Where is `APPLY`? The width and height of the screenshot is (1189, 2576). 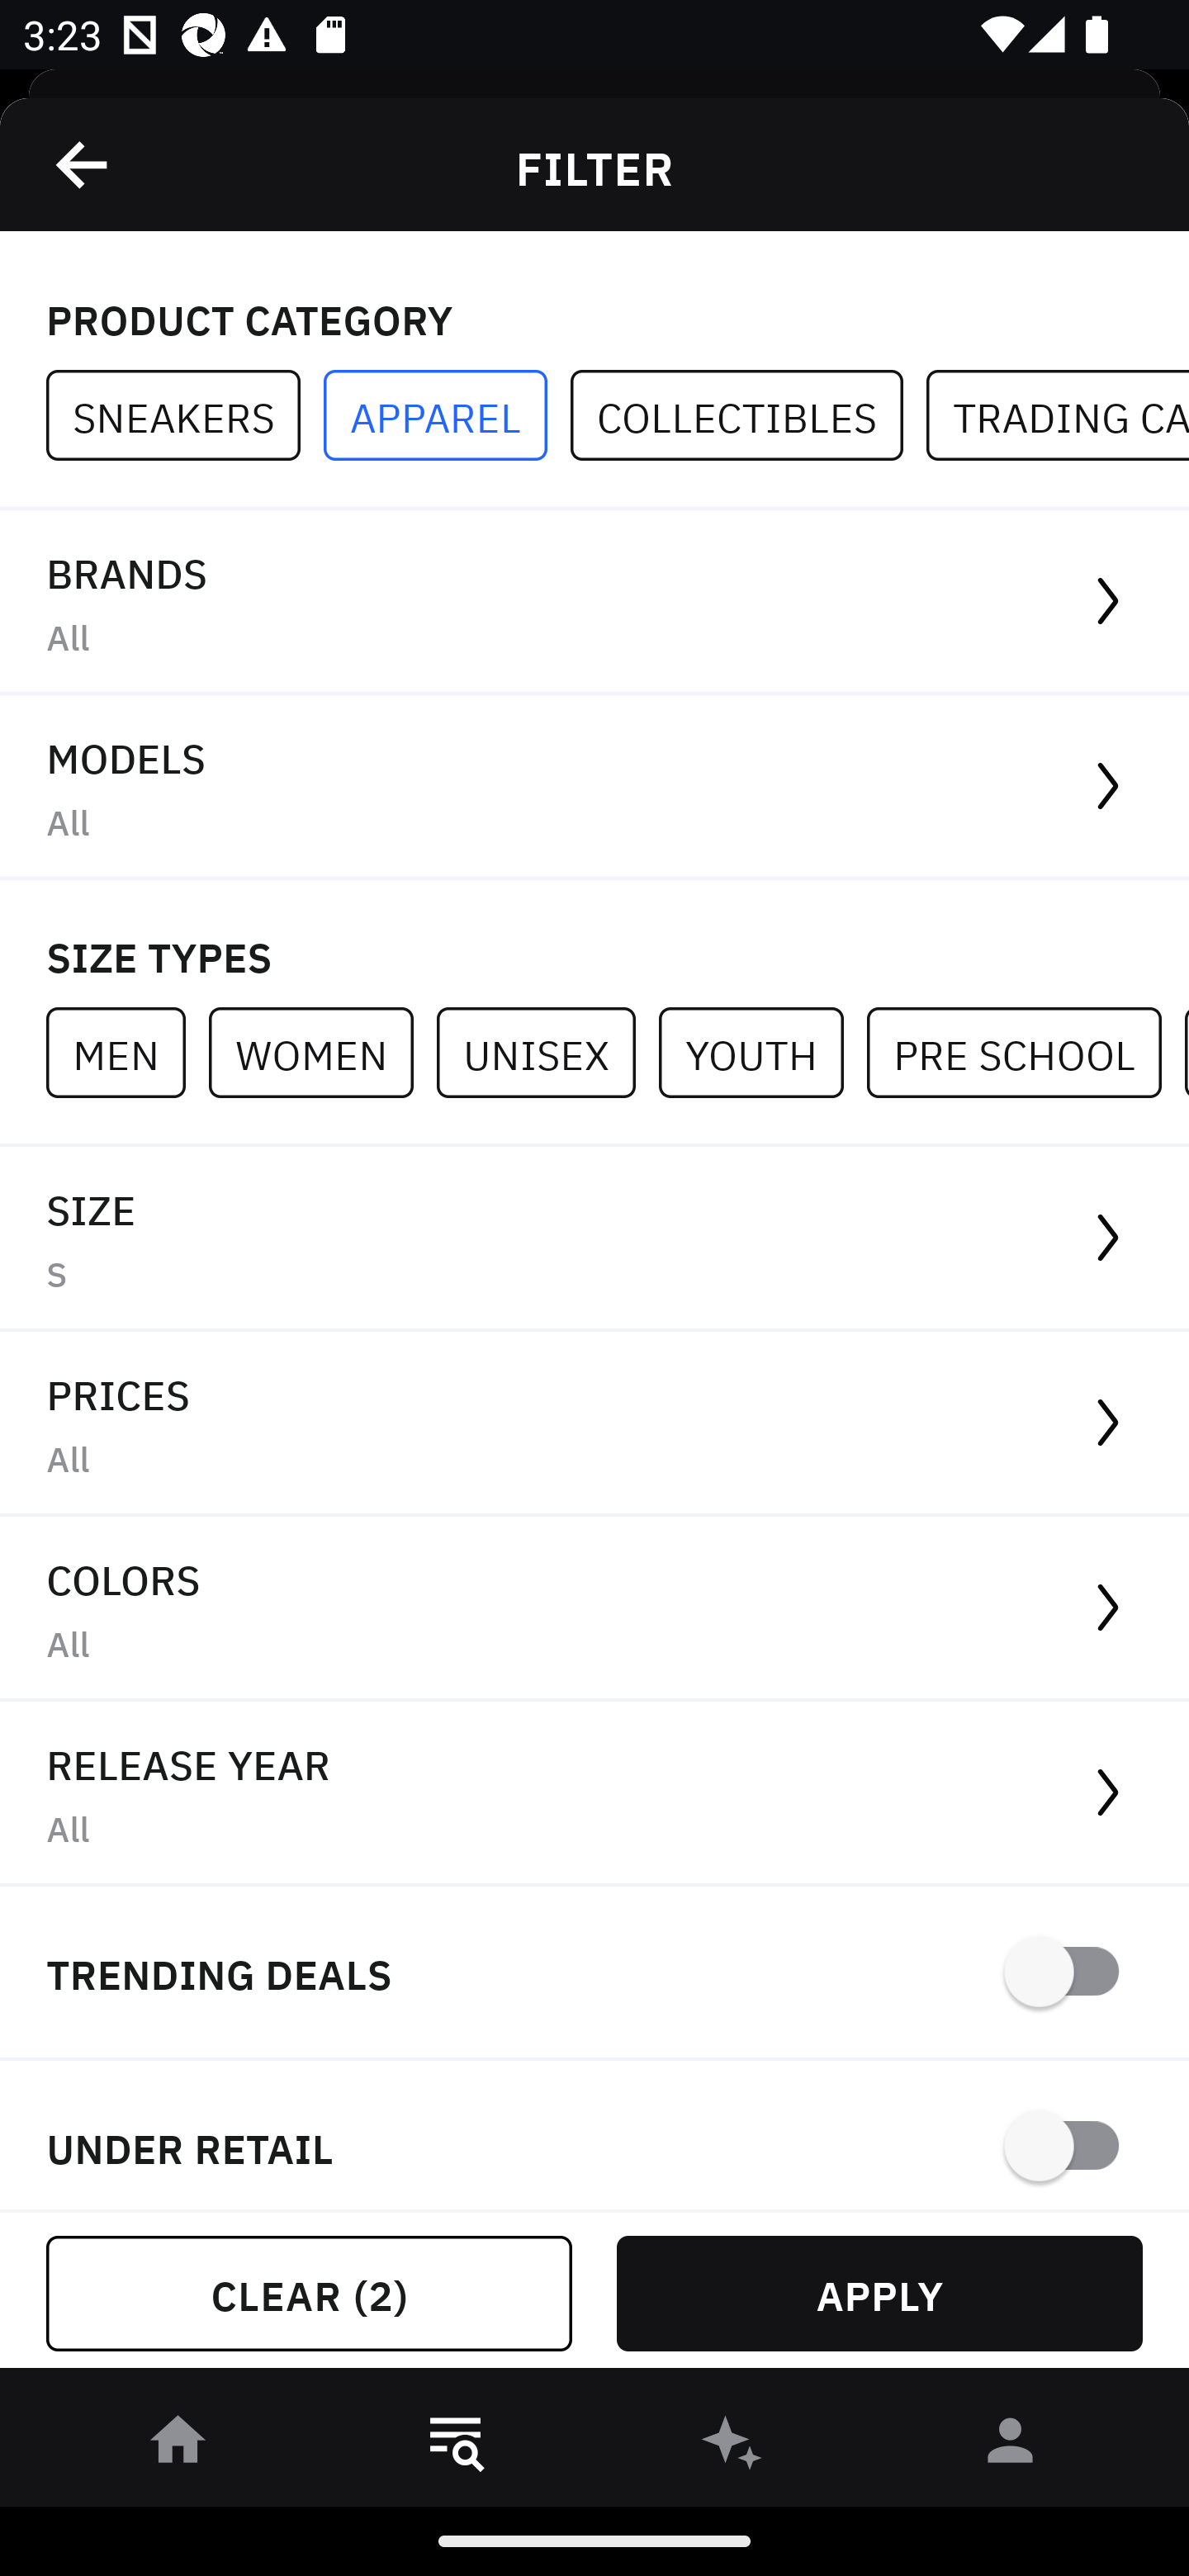 APPLY is located at coordinates (879, 2294).